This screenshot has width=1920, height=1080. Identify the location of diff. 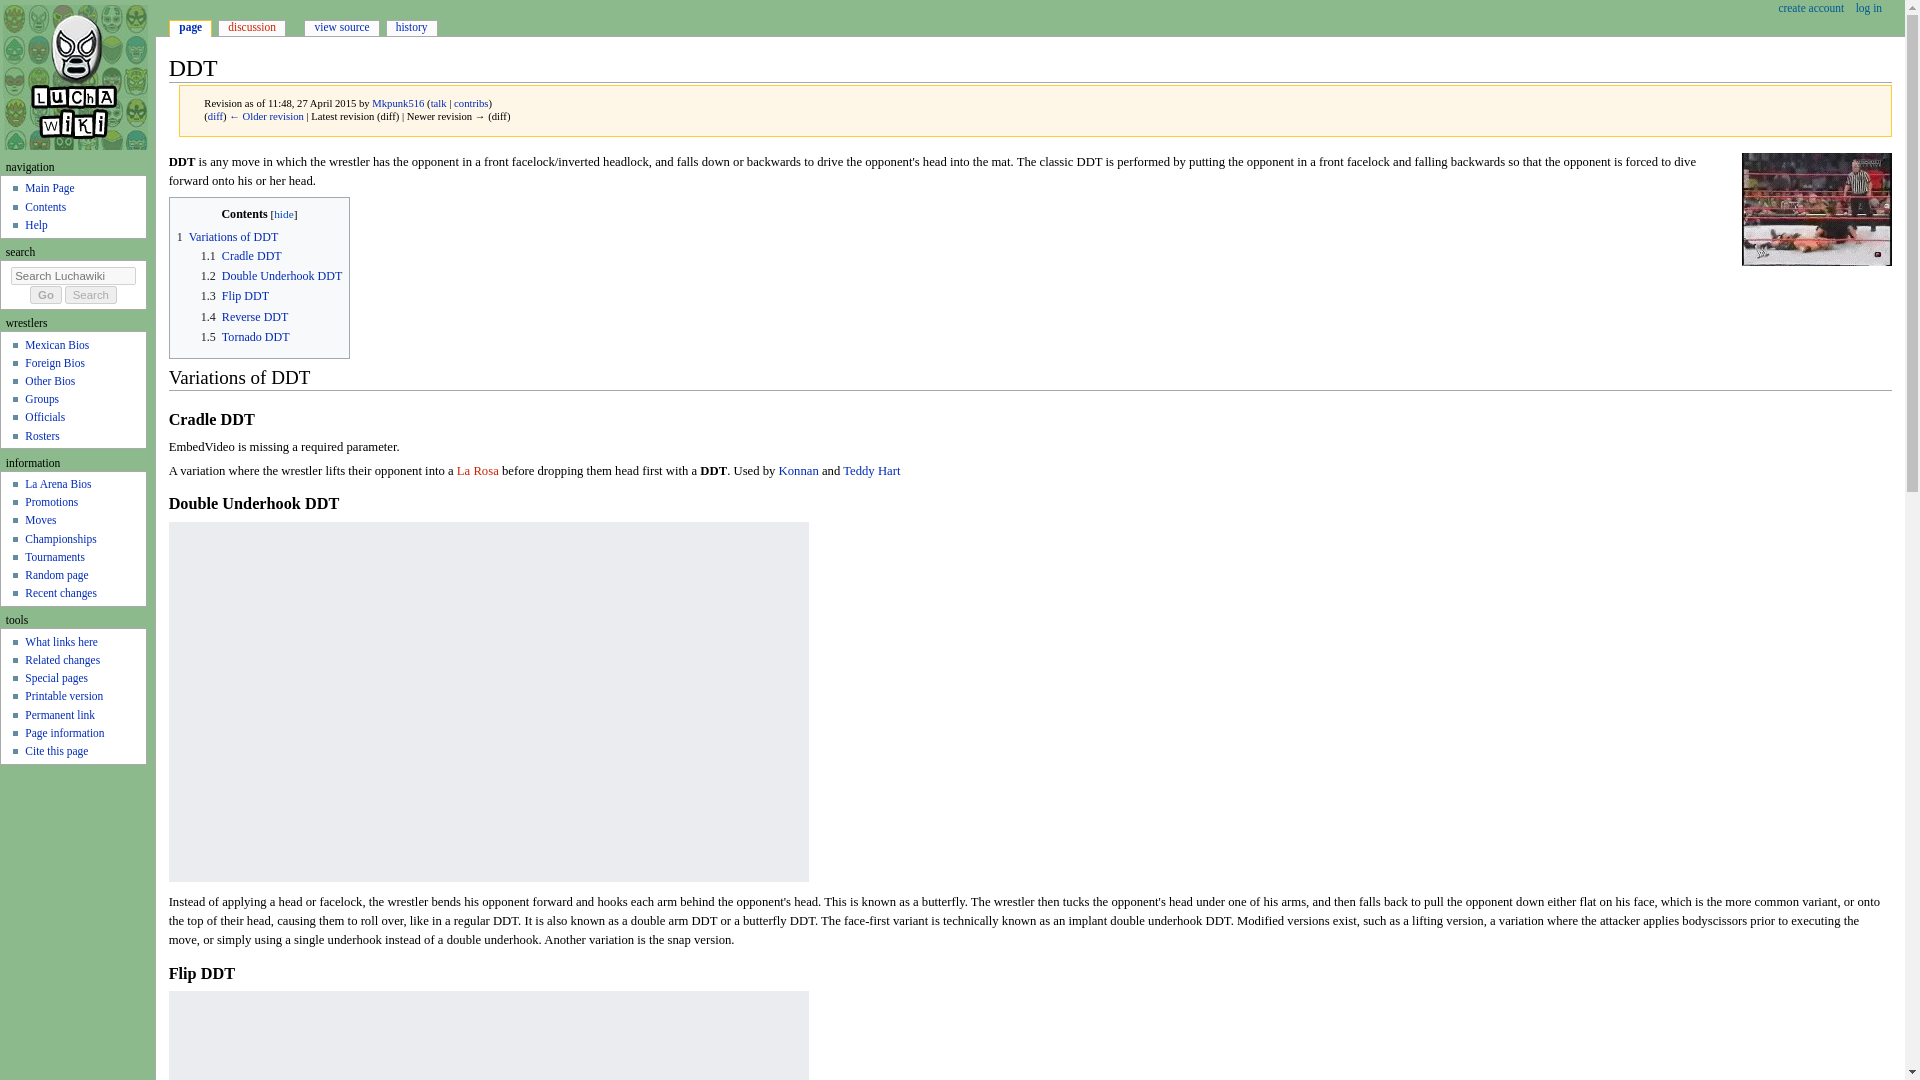
(214, 116).